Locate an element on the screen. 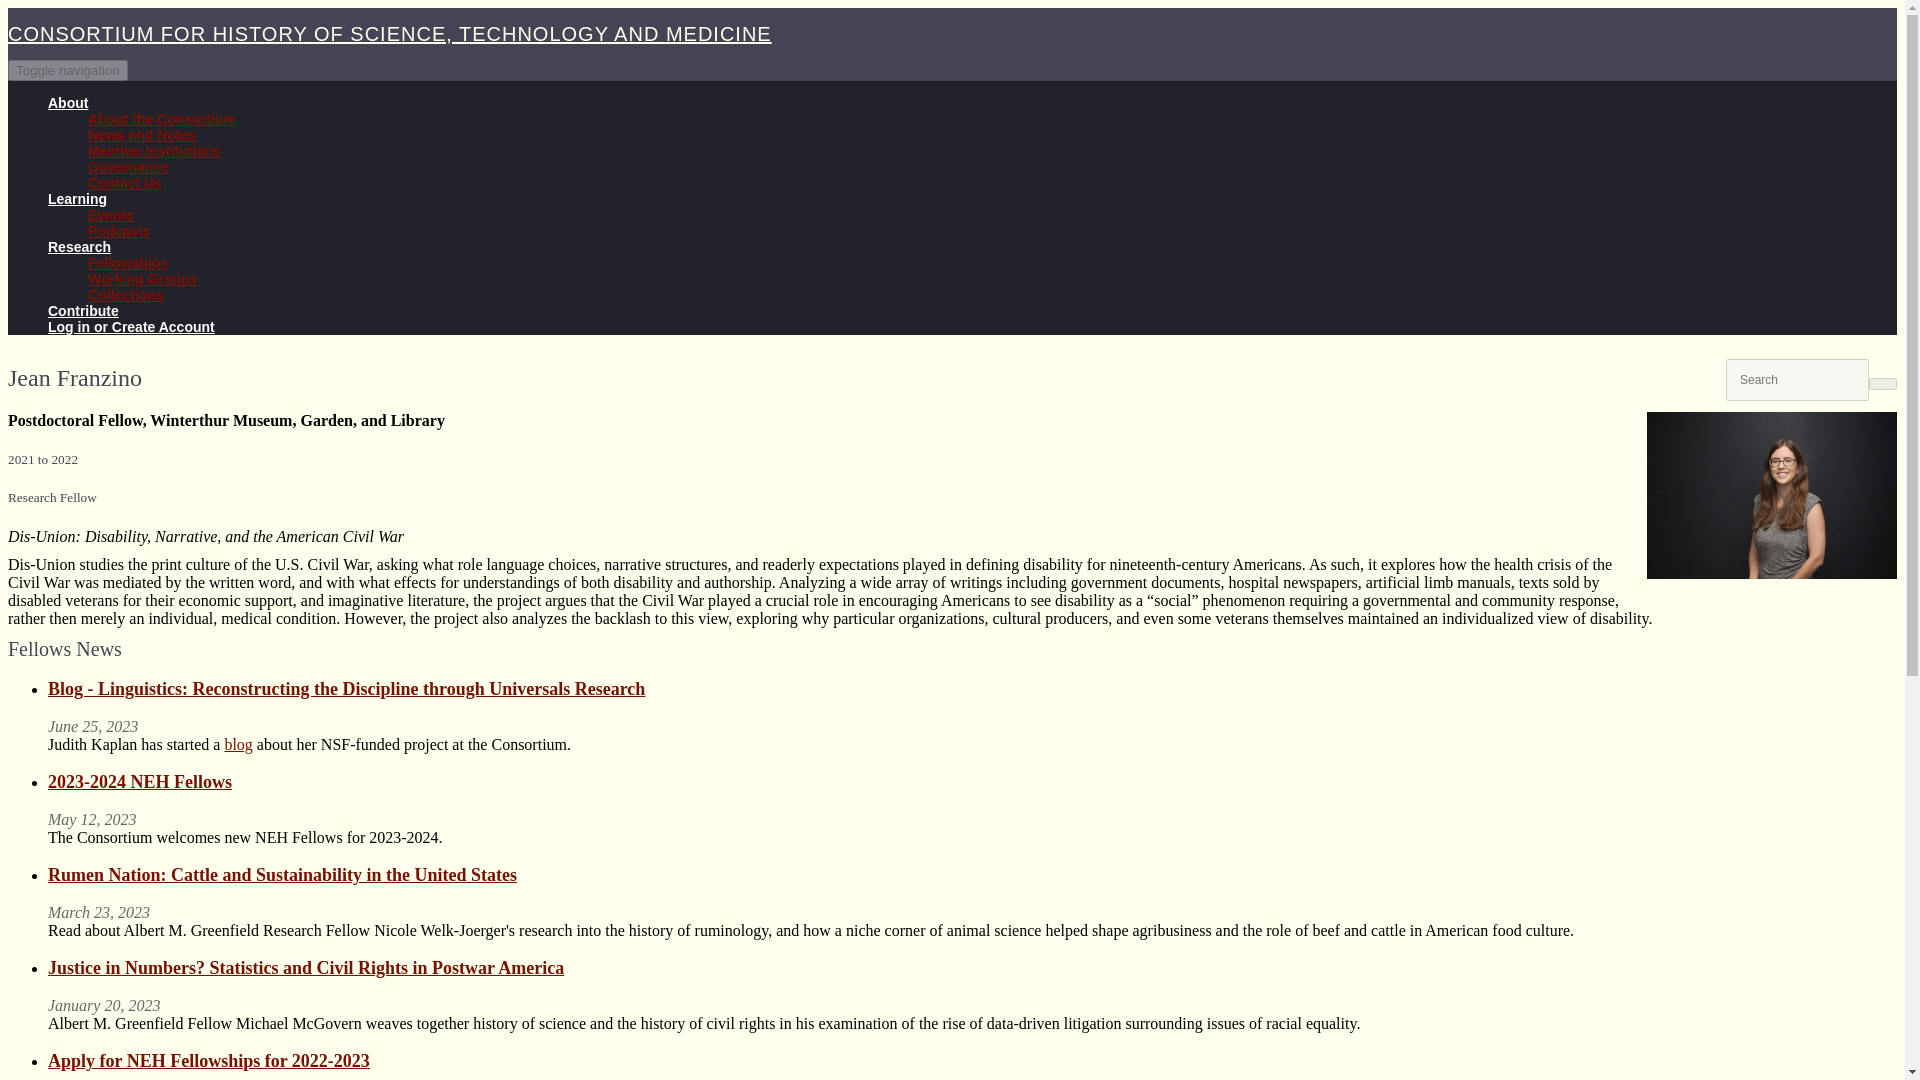 Image resolution: width=1920 pixels, height=1080 pixels. Working Groups is located at coordinates (142, 279).